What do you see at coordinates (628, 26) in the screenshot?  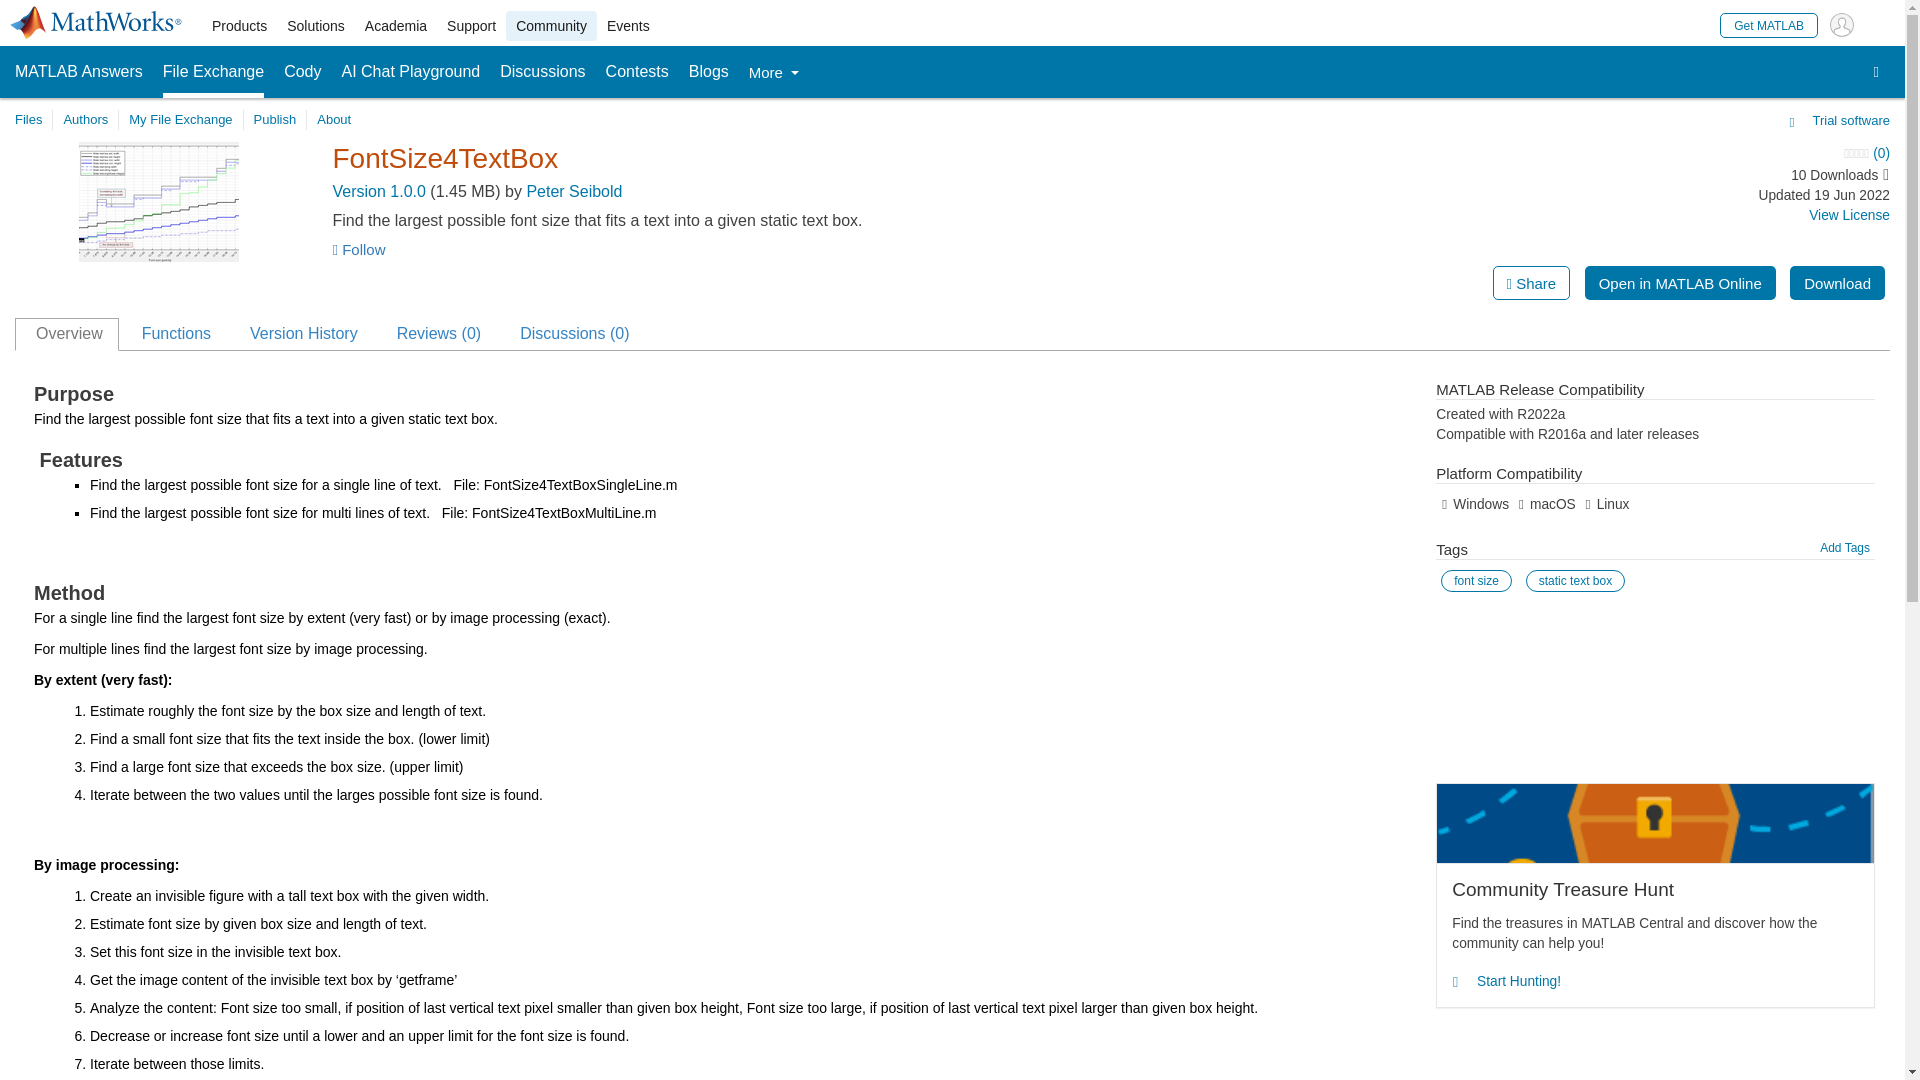 I see `Events` at bounding box center [628, 26].